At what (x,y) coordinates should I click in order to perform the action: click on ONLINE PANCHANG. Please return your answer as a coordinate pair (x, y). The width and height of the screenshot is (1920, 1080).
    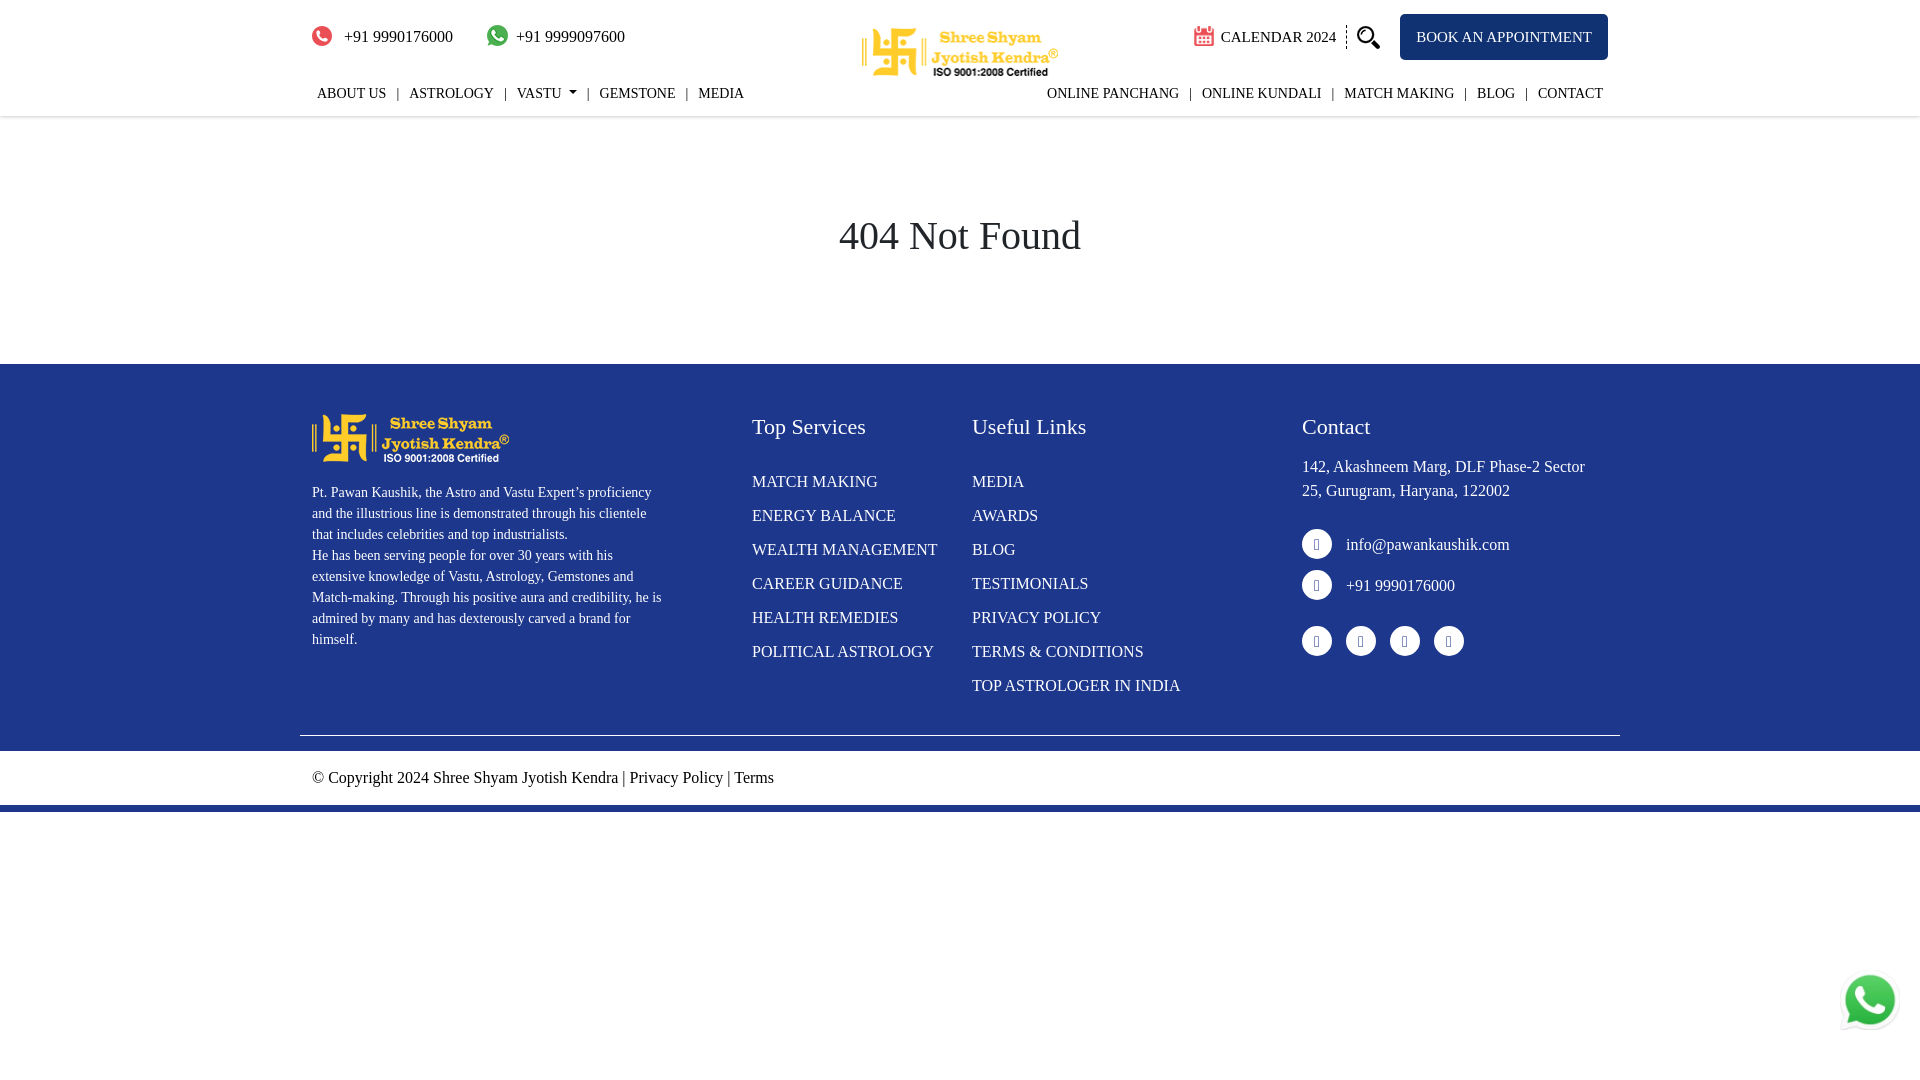
    Looking at the image, I should click on (1113, 93).